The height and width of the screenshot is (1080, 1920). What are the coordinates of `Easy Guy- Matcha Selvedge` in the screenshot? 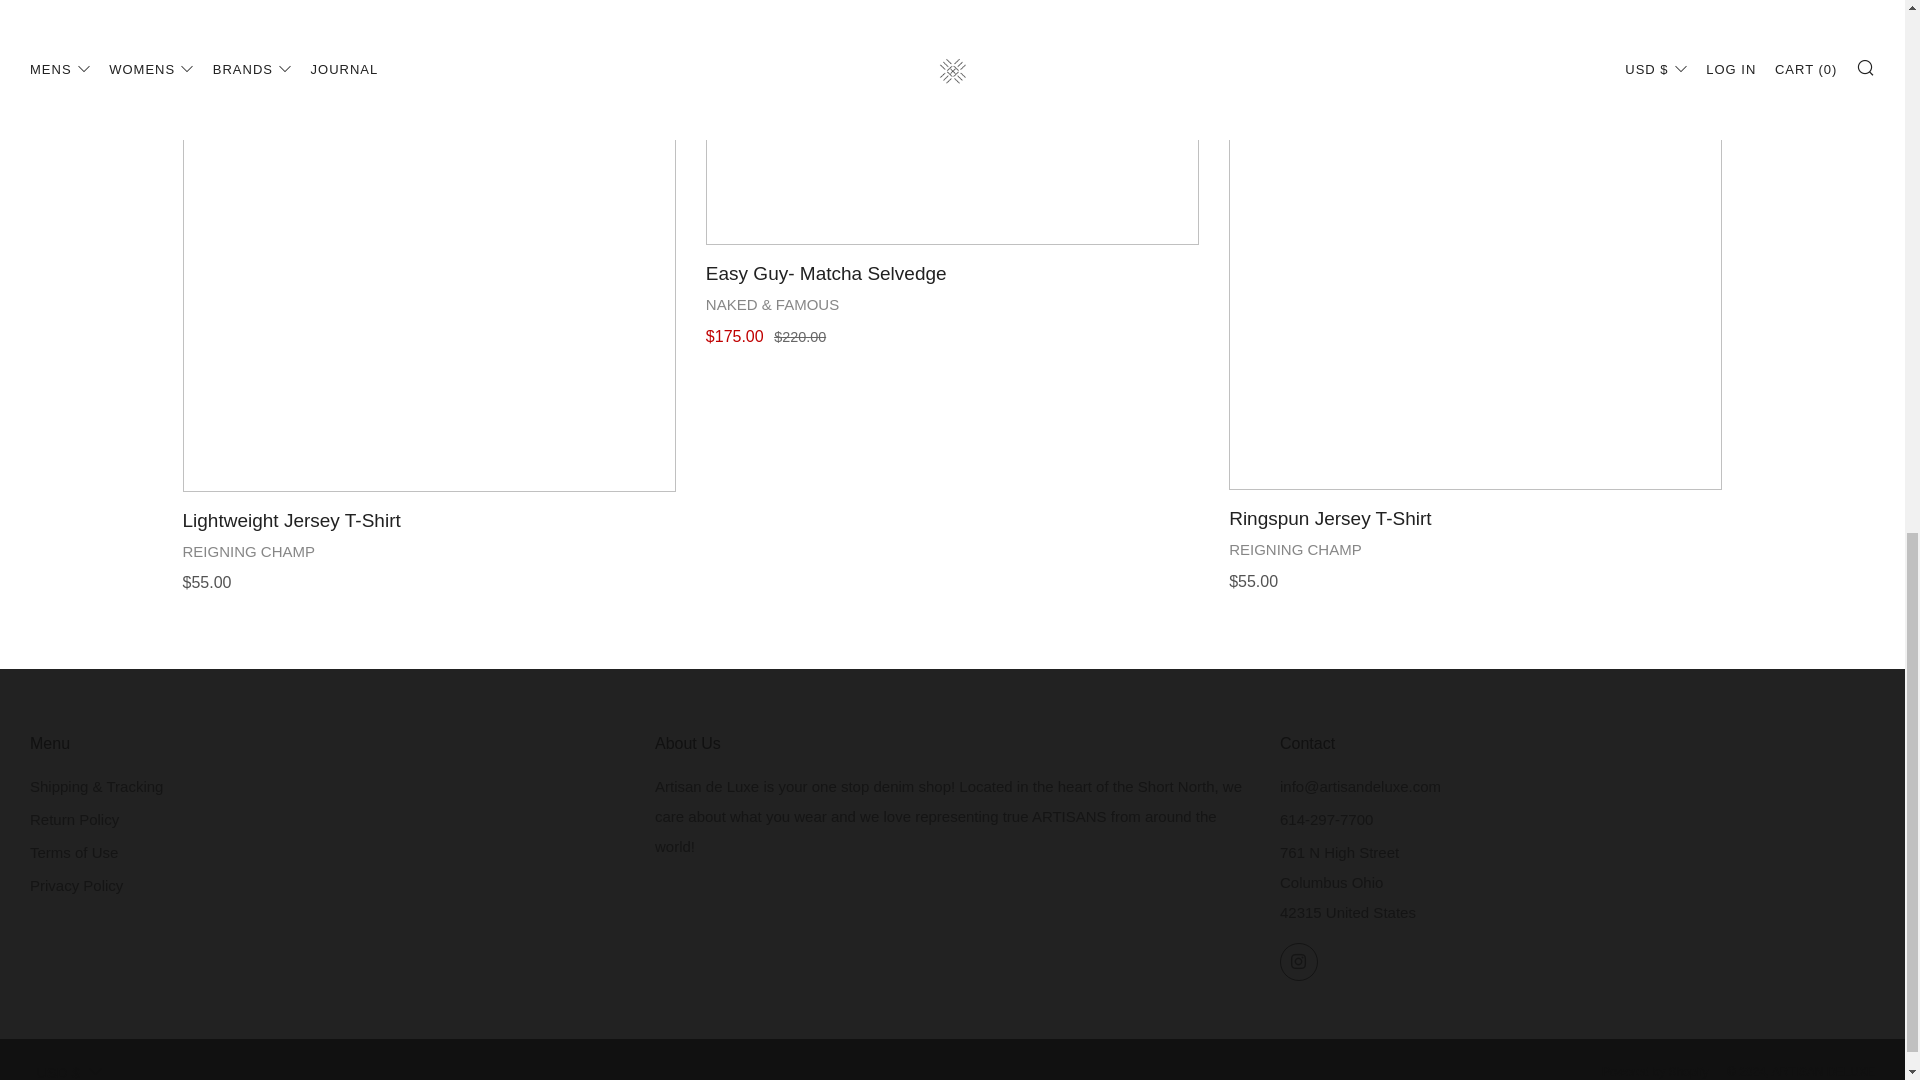 It's located at (952, 122).